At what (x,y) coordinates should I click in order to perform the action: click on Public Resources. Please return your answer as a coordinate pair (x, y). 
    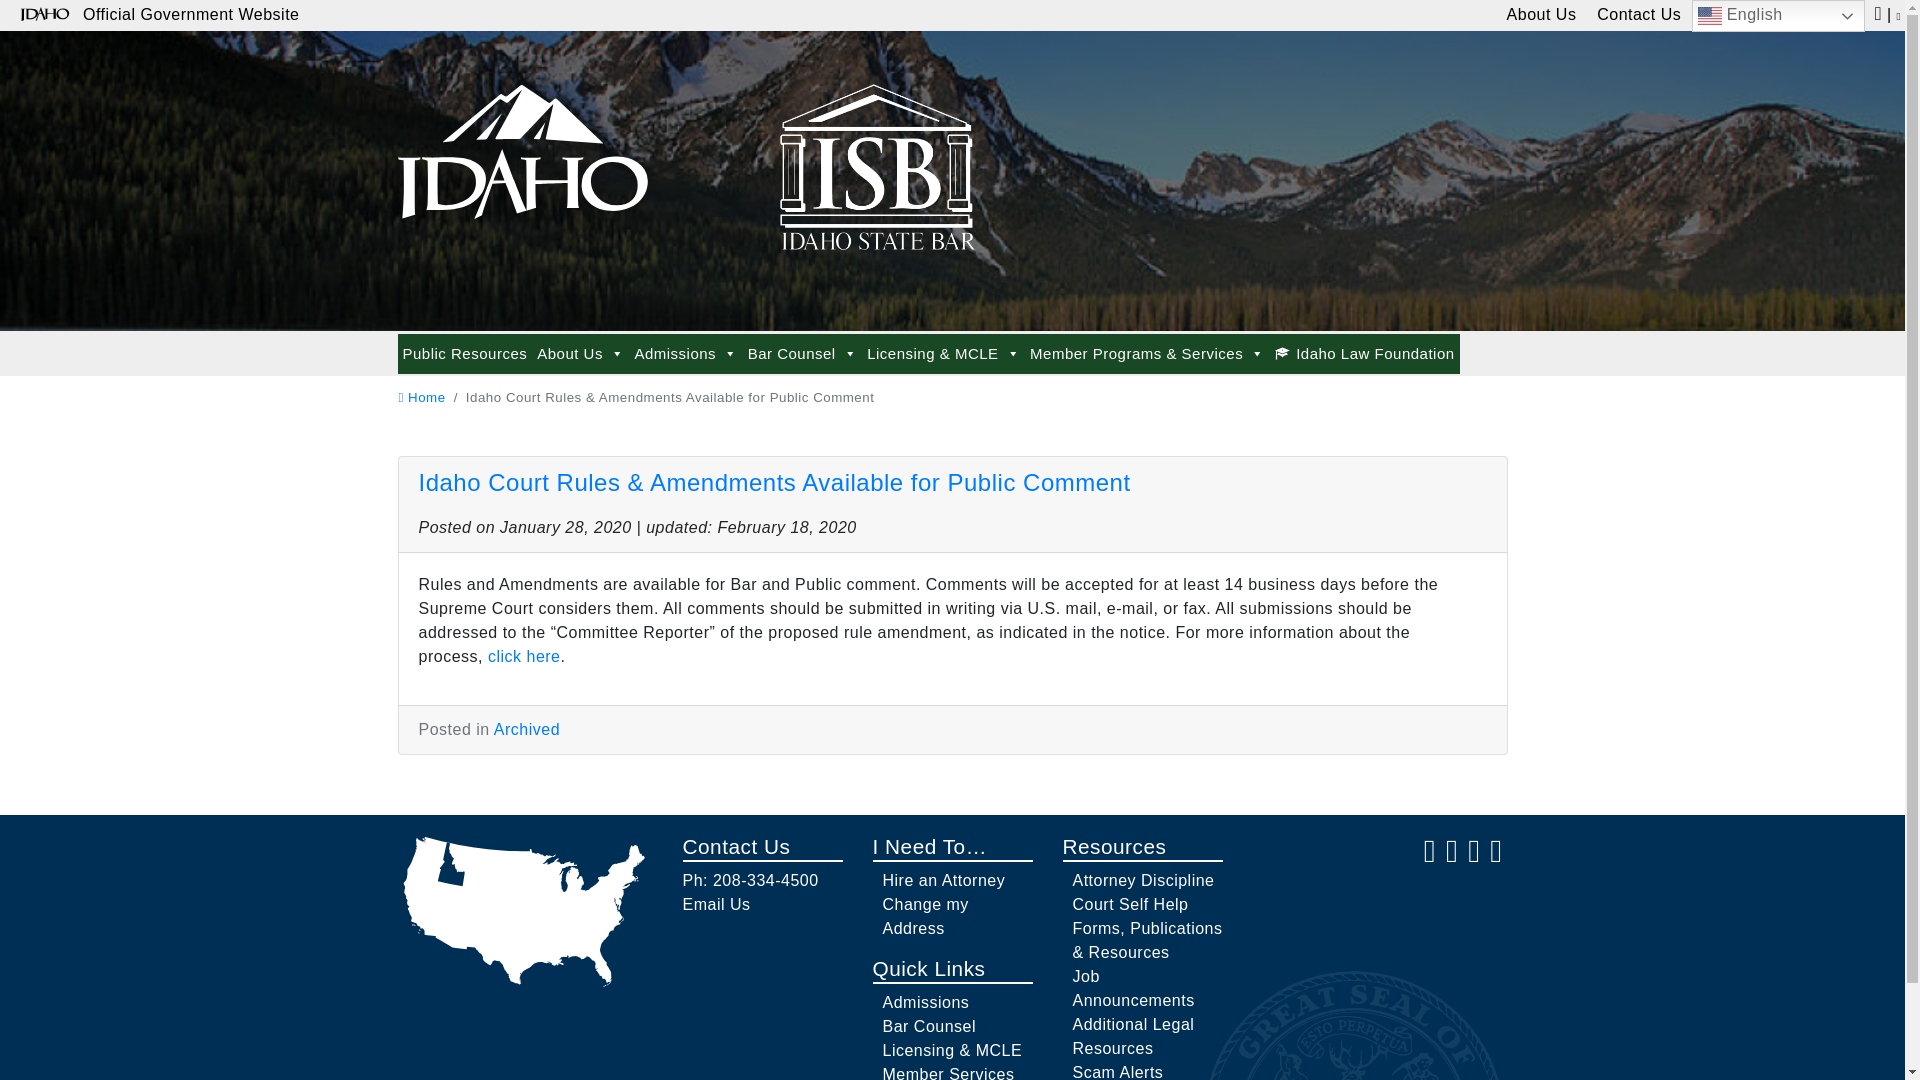
    Looking at the image, I should click on (465, 353).